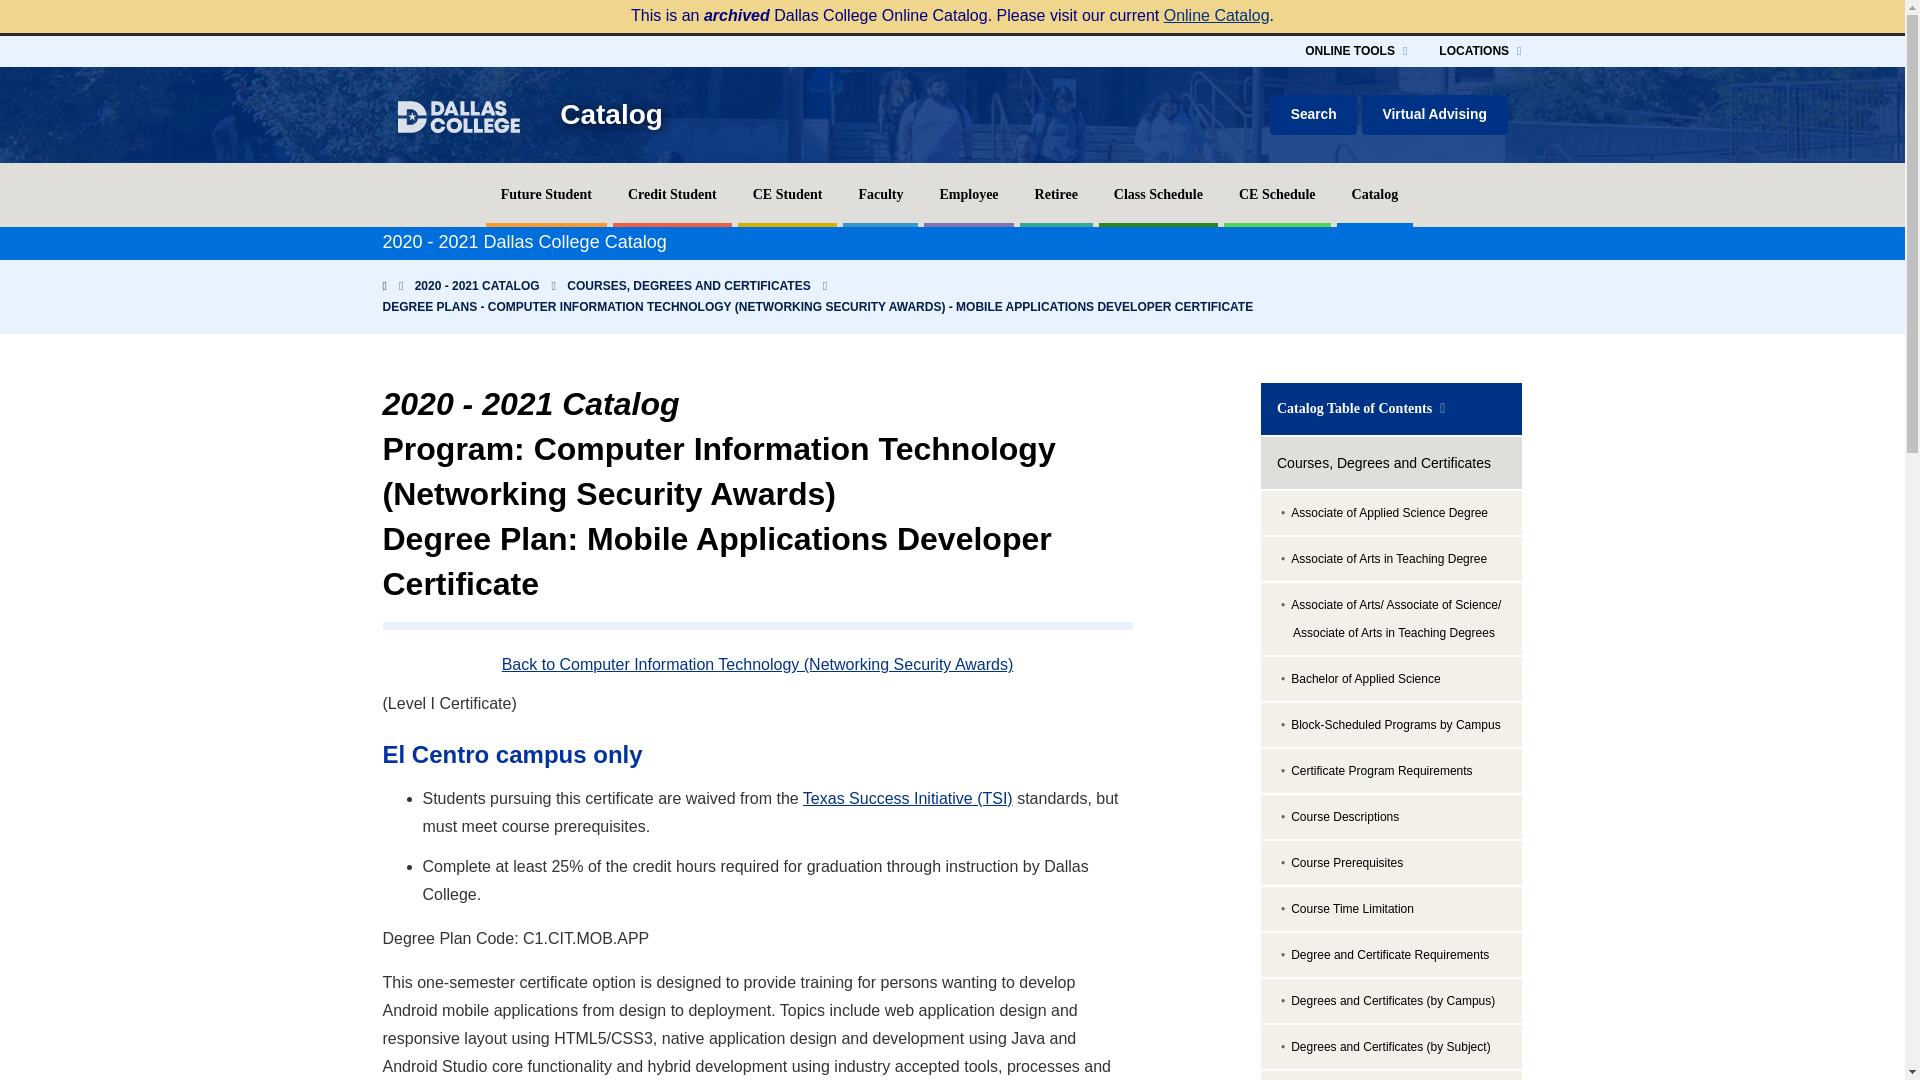 The height and width of the screenshot is (1080, 1920). Describe the element at coordinates (1434, 115) in the screenshot. I see `Virtual Advising` at that location.